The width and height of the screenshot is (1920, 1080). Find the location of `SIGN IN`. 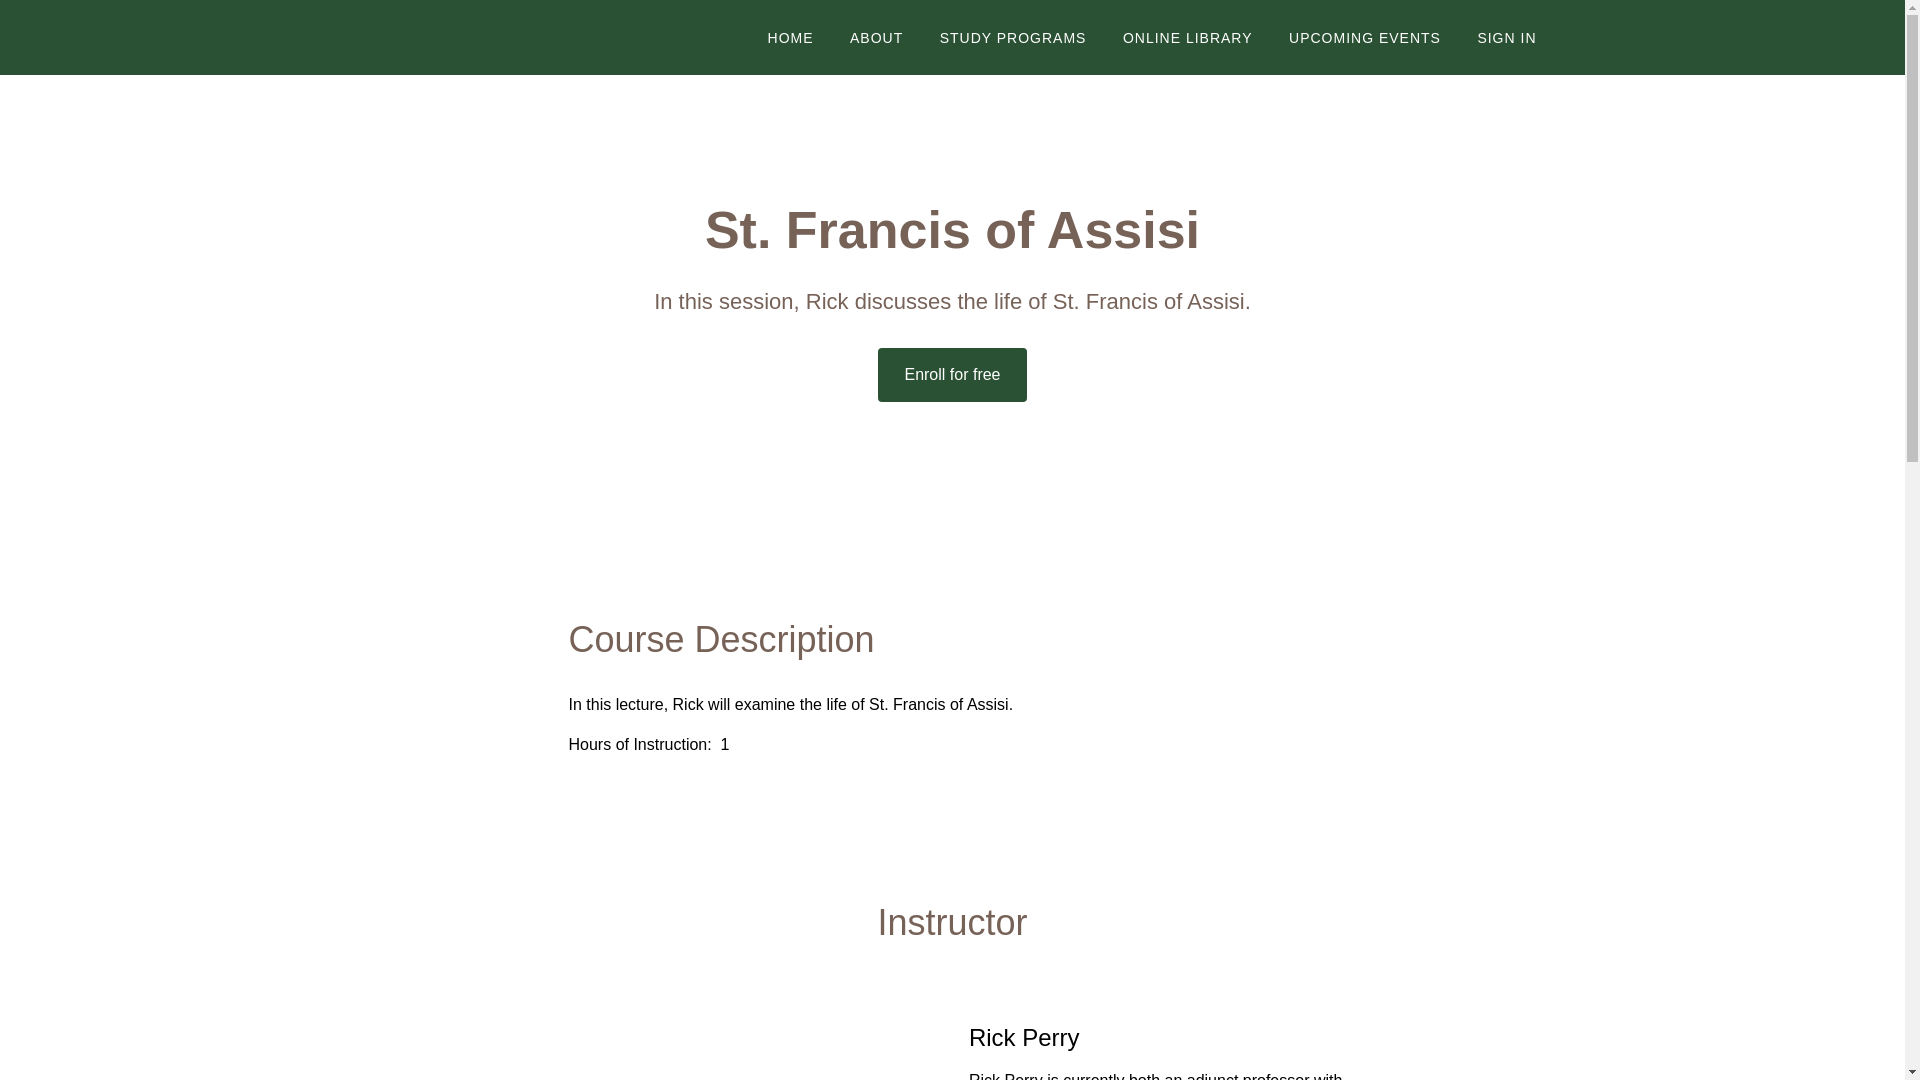

SIGN IN is located at coordinates (1506, 38).